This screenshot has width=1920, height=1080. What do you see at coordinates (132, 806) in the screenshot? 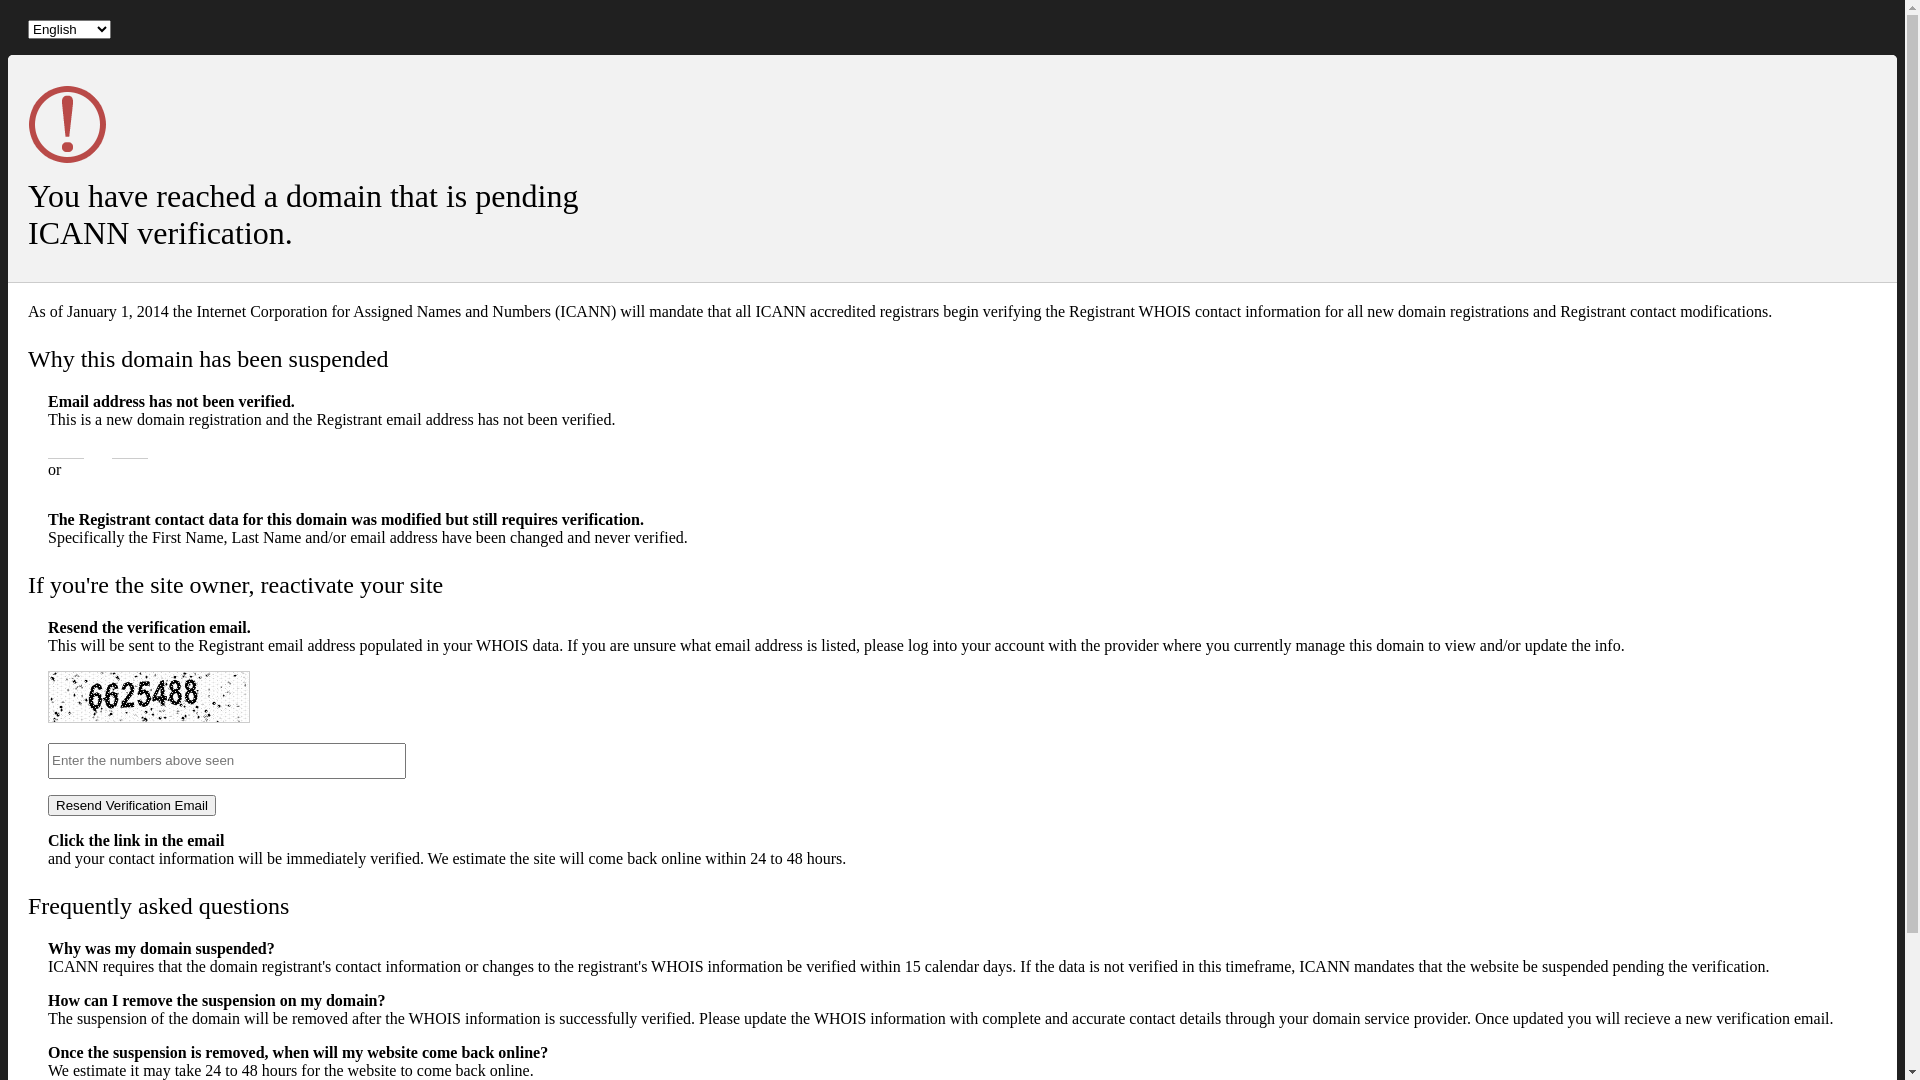
I see `Resend Verification Email` at bounding box center [132, 806].